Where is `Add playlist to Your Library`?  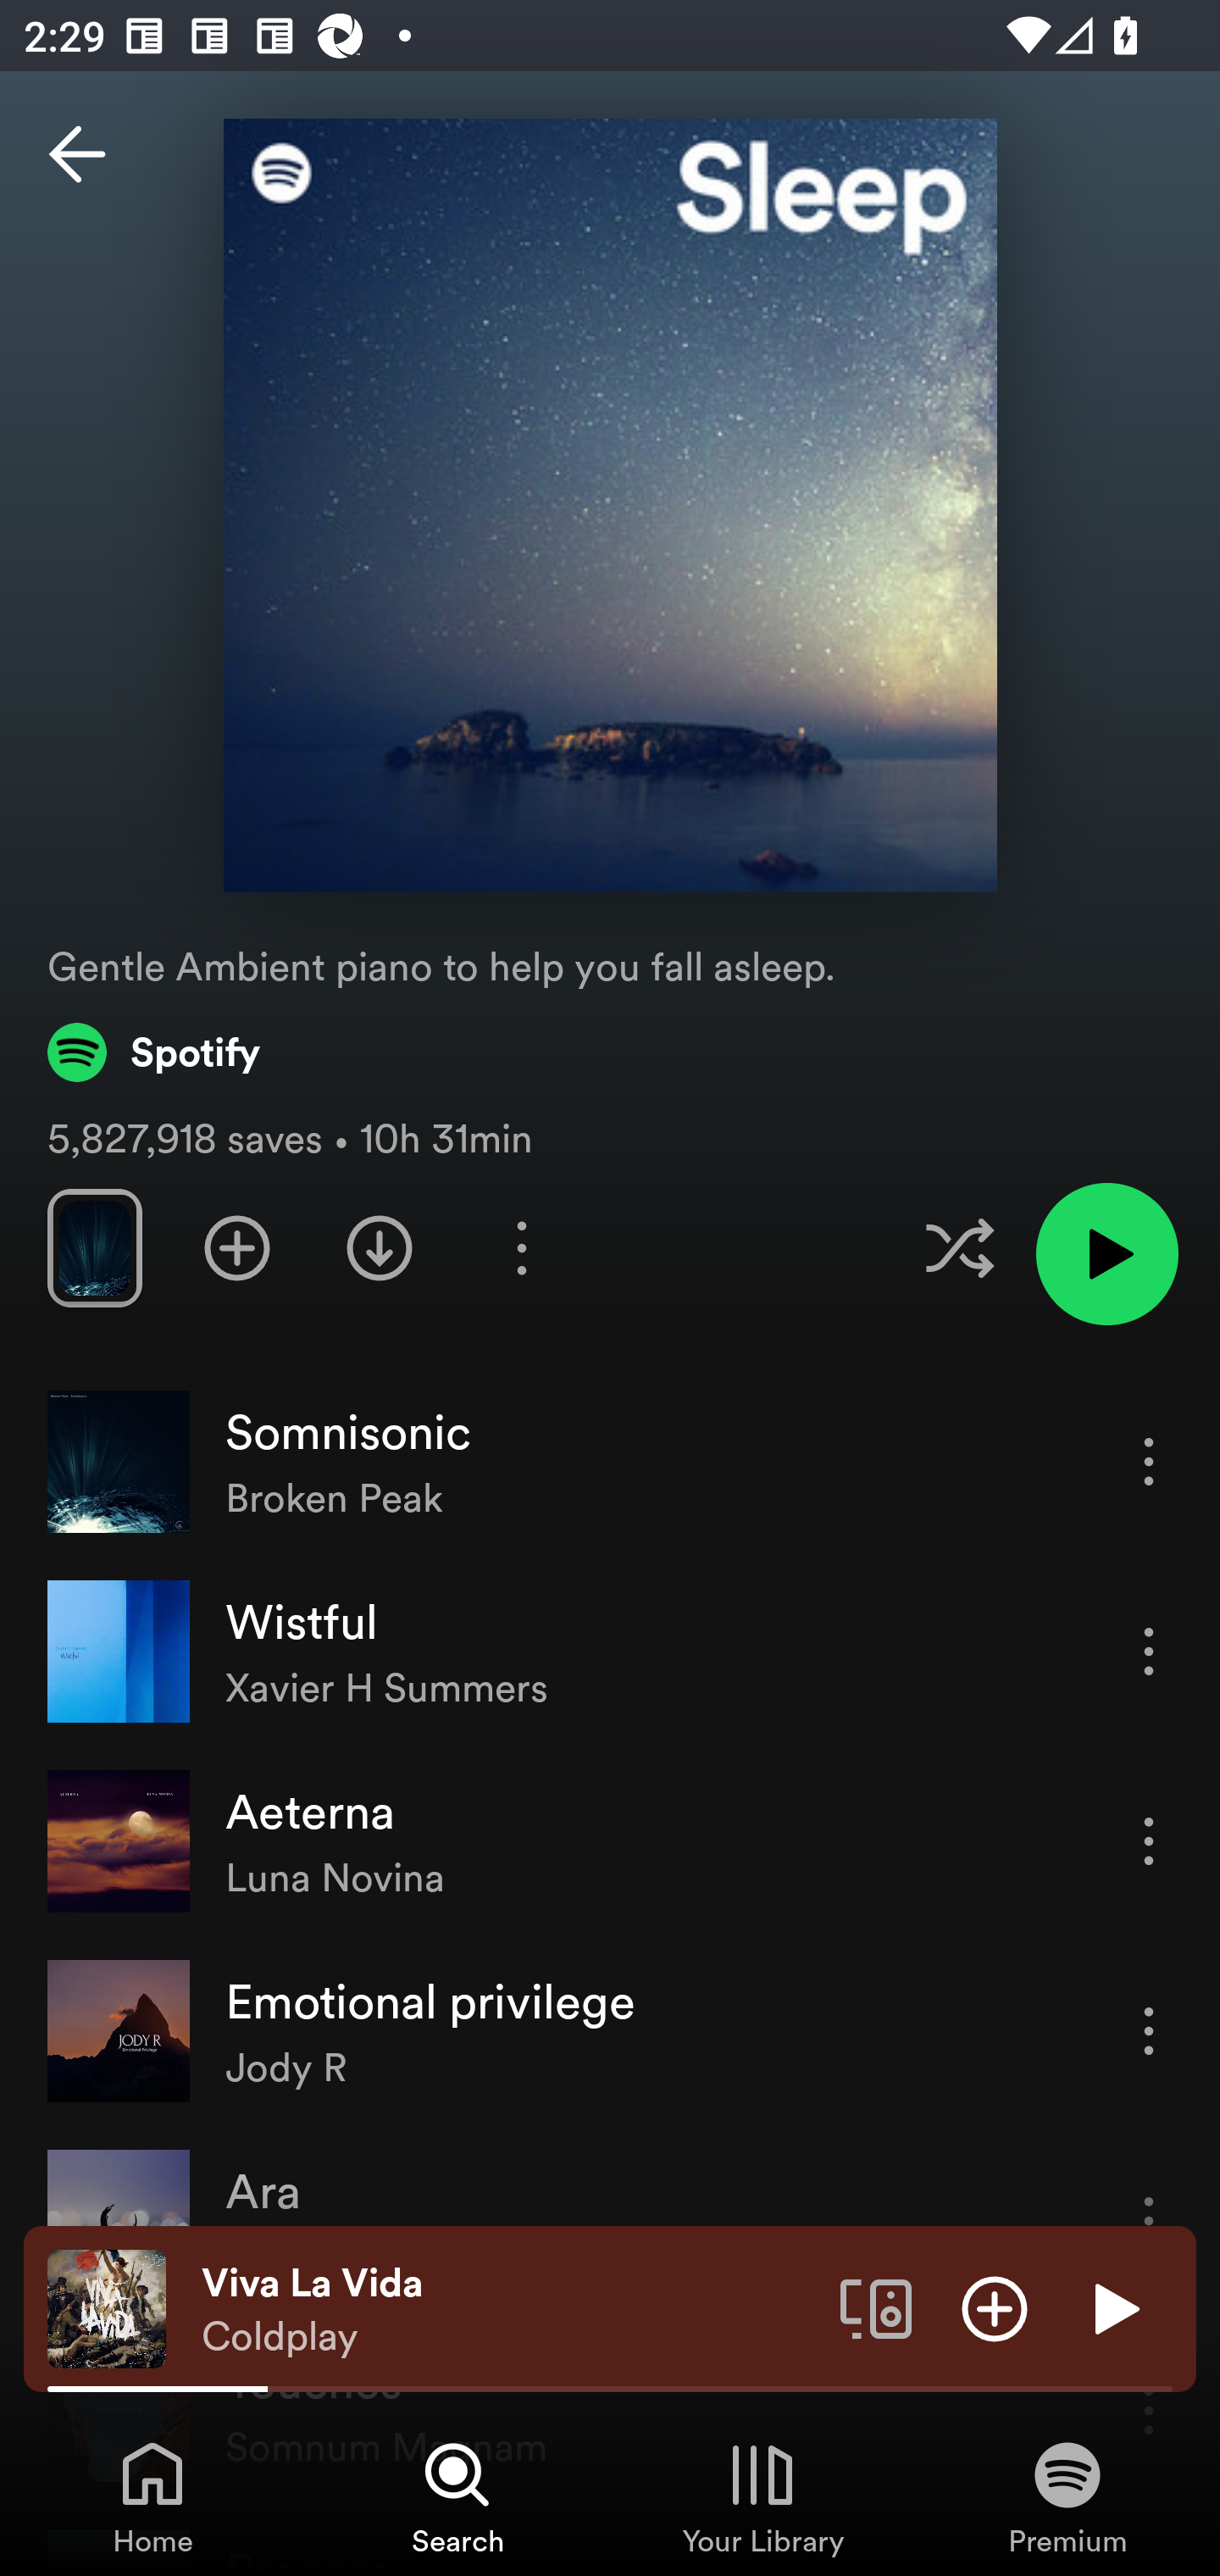 Add playlist to Your Library is located at coordinates (237, 1247).